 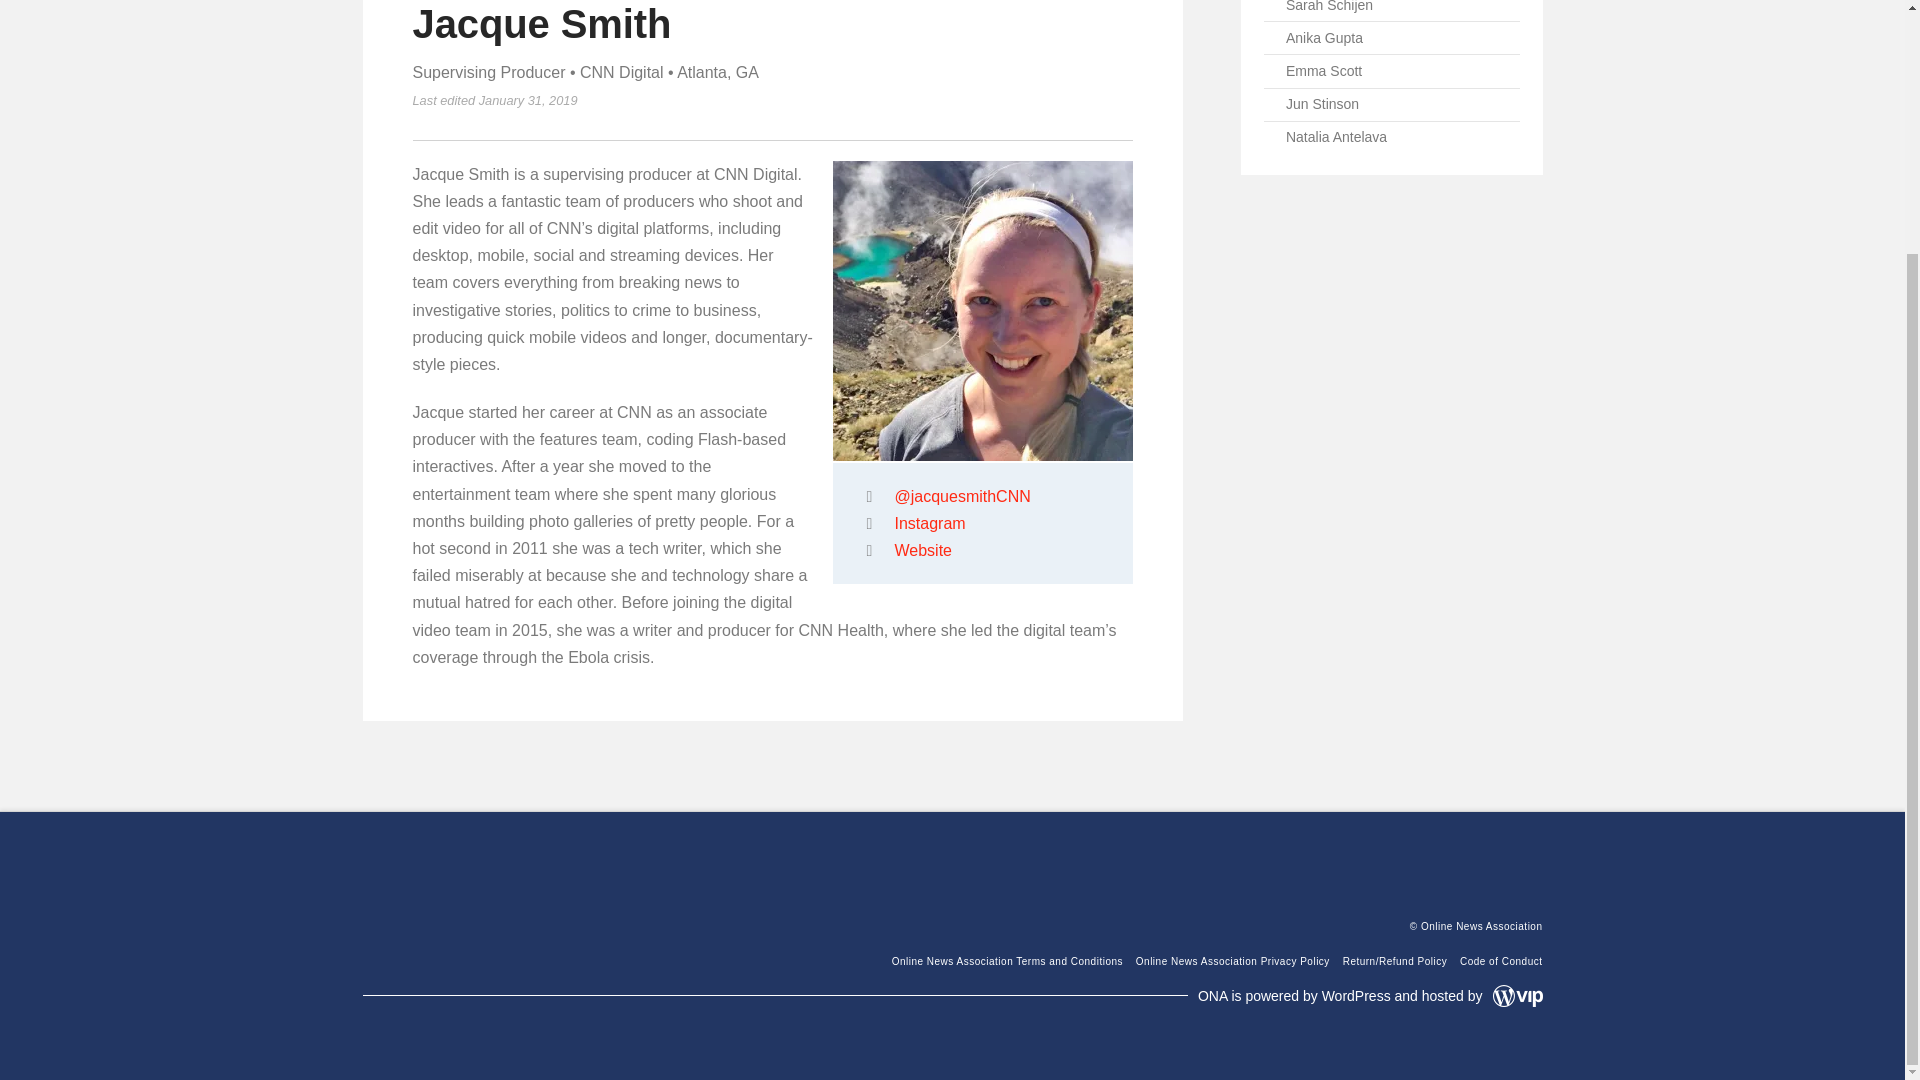 I want to click on Code of Conduct, so click(x=1501, y=960).